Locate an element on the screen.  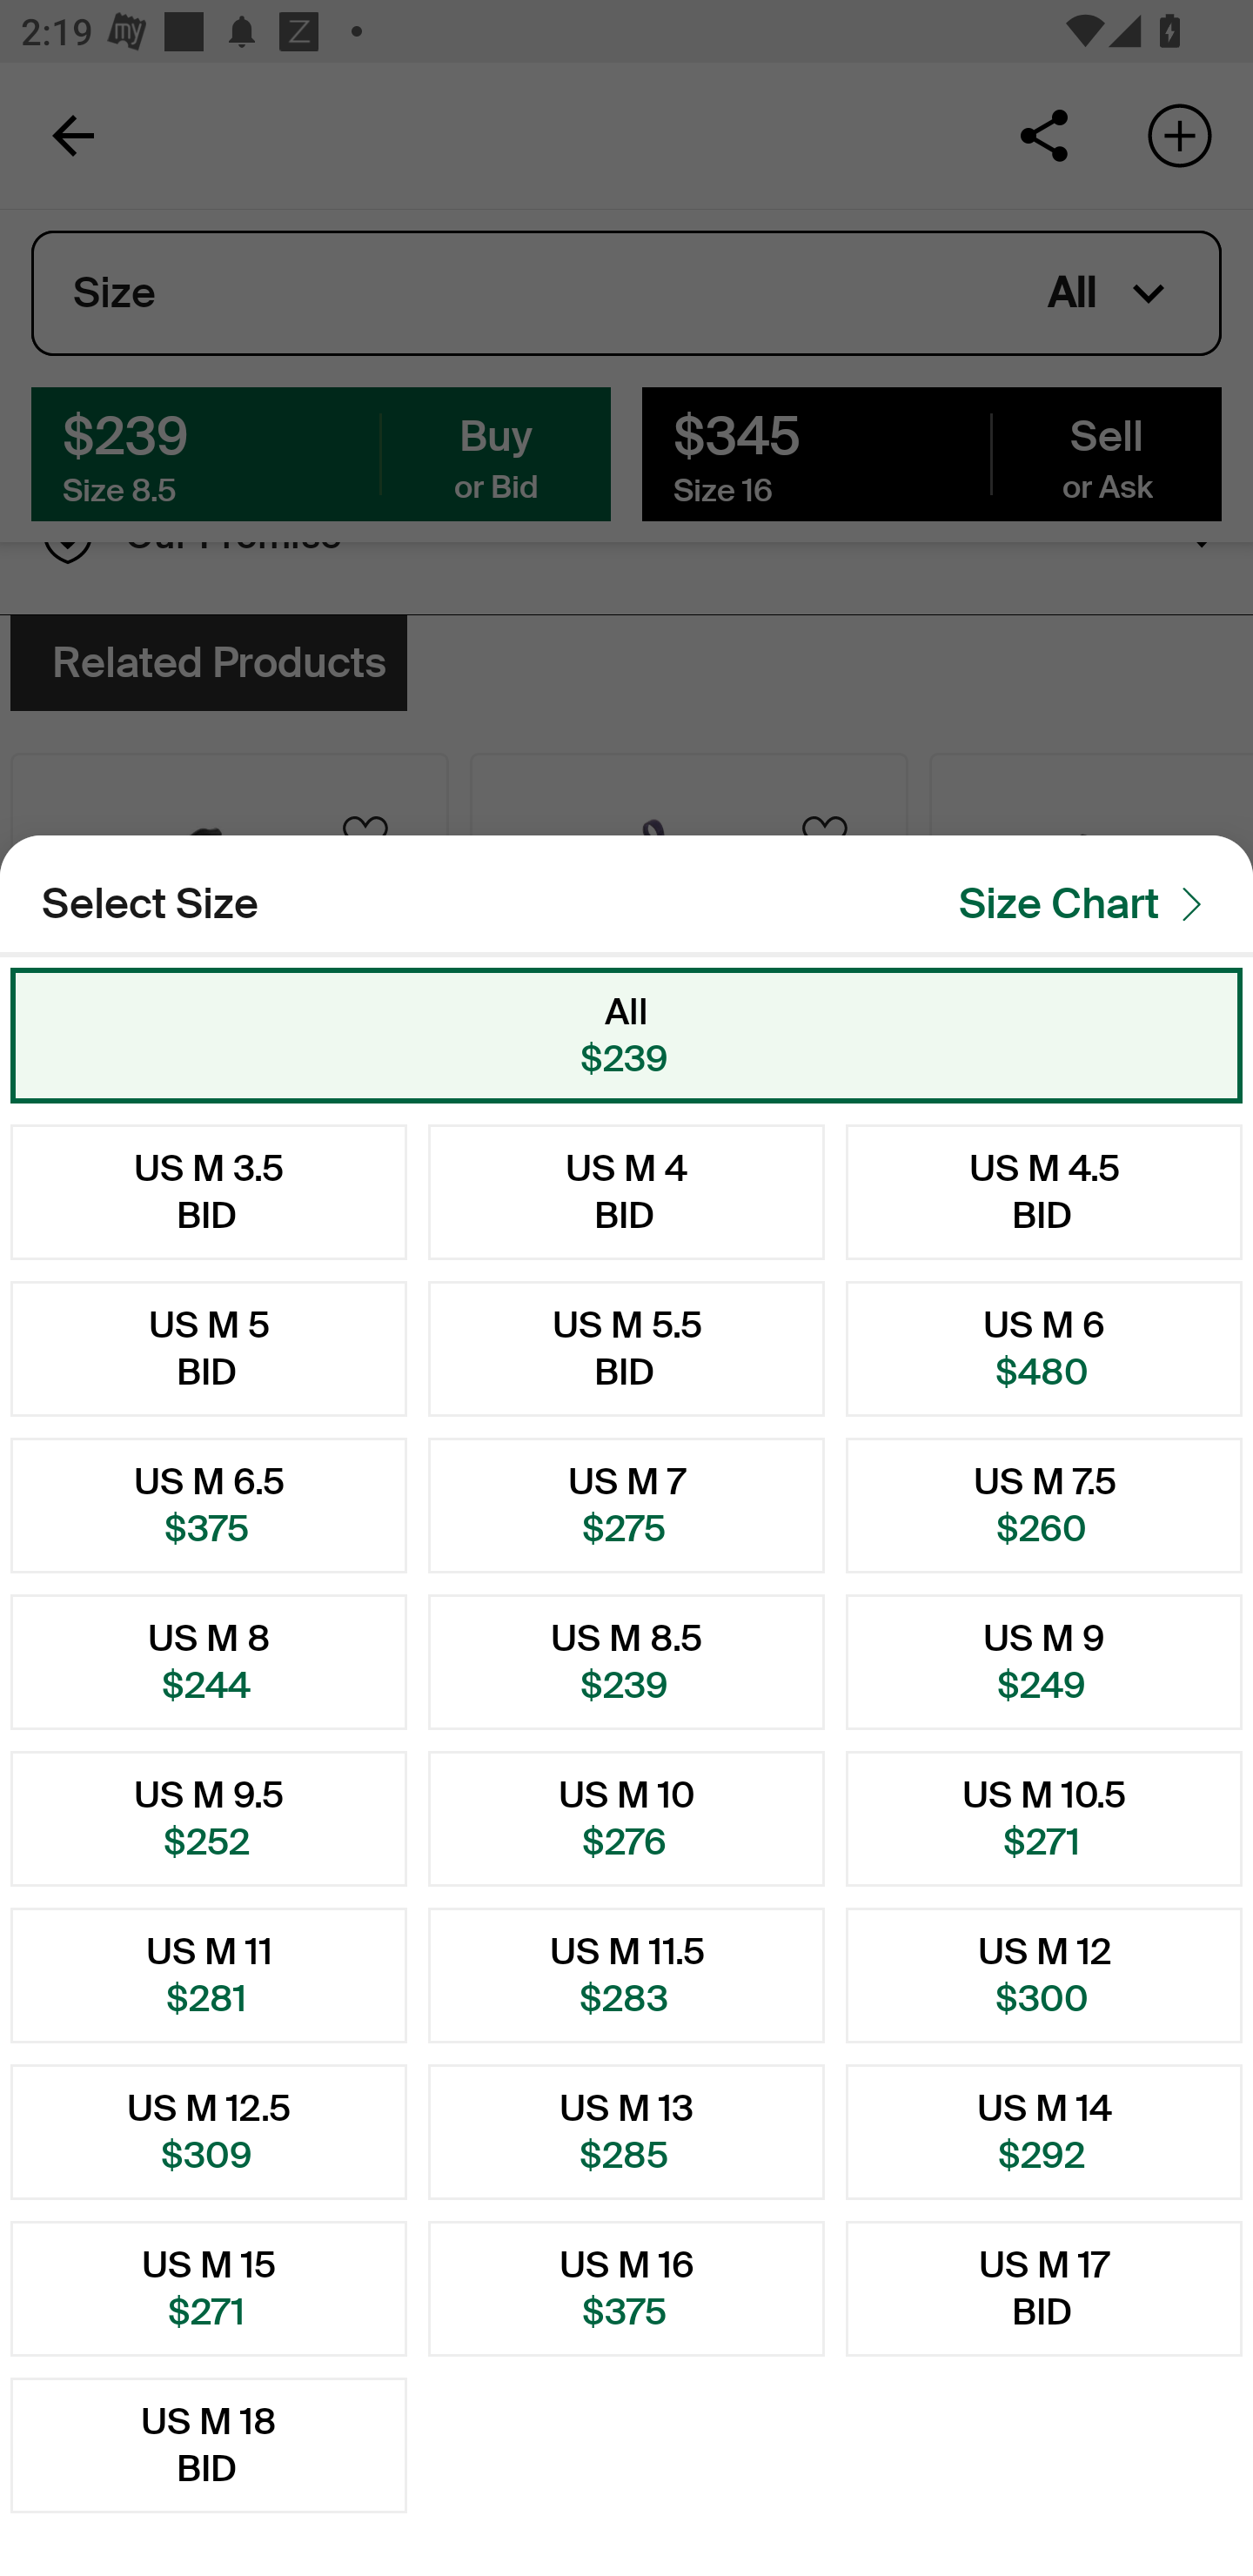
US M 7.5 $260 is located at coordinates (1044, 1506).